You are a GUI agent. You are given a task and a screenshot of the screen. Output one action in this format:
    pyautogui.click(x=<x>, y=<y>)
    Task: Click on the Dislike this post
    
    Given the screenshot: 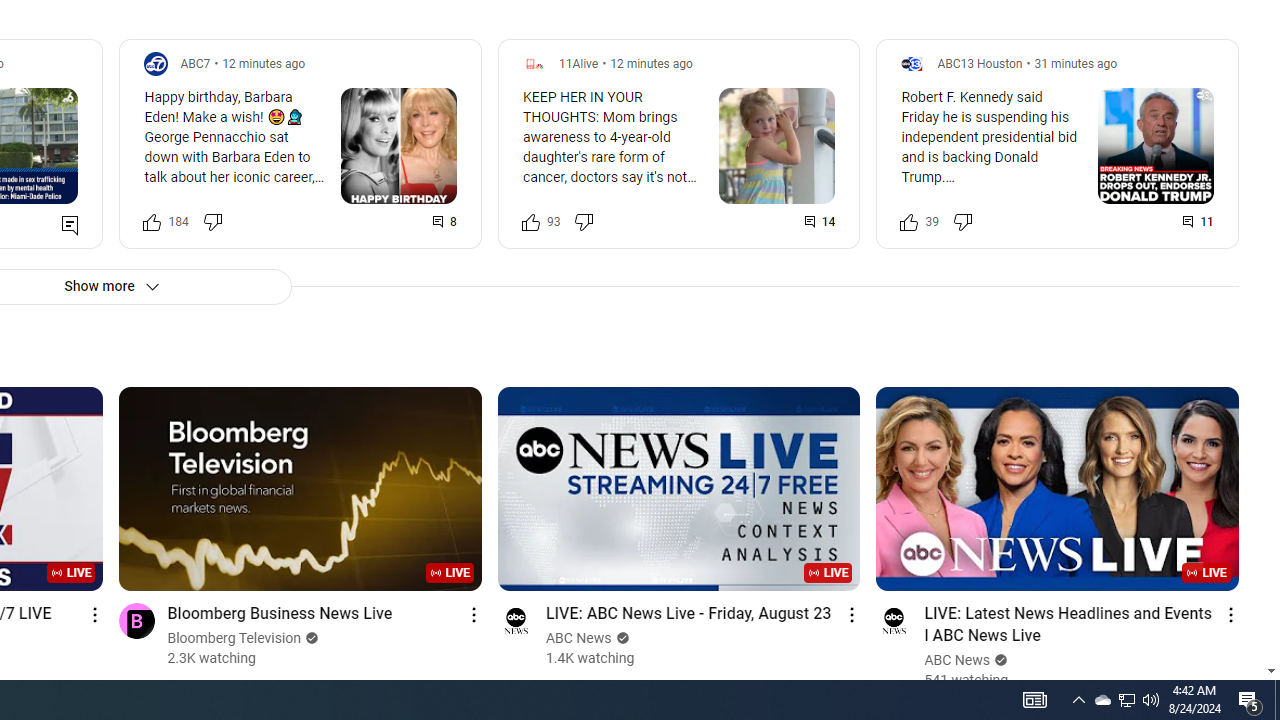 What is the action you would take?
    pyautogui.click(x=962, y=222)
    